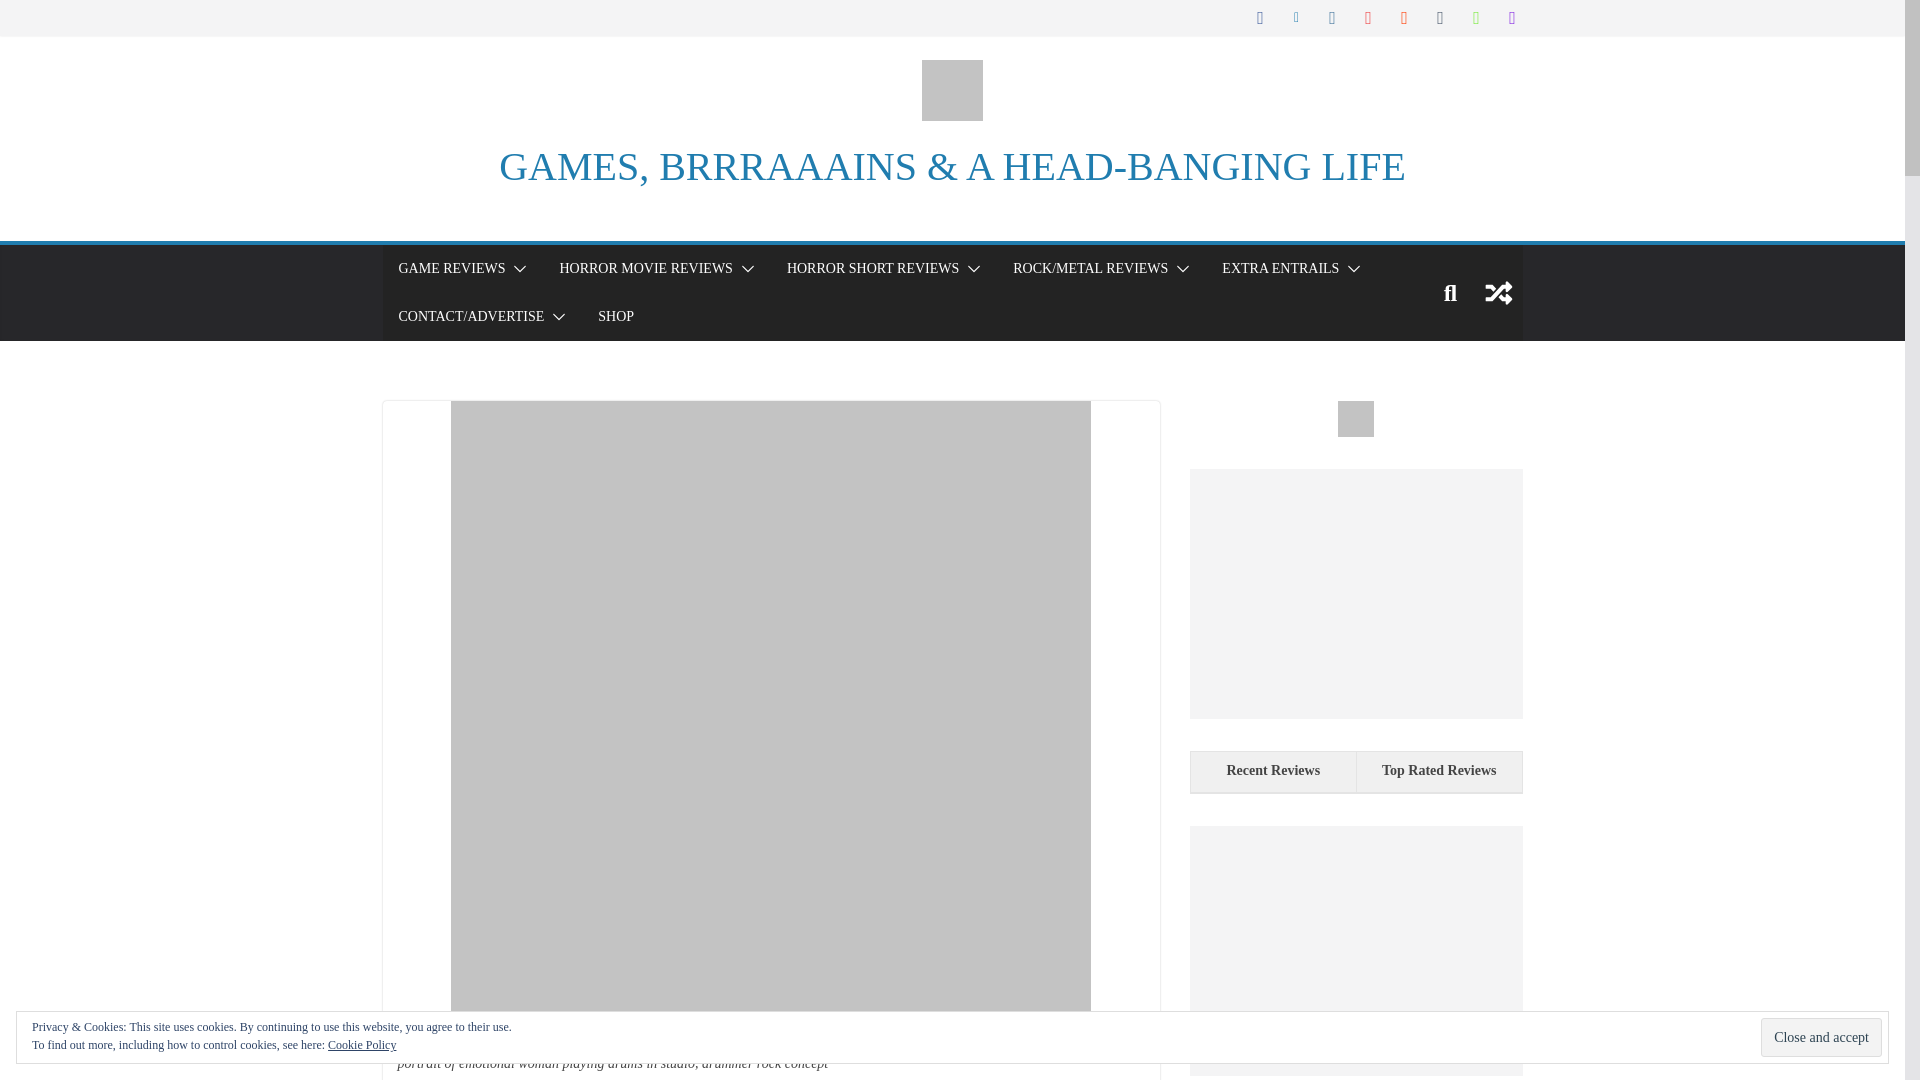 This screenshot has height=1080, width=1920. Describe the element at coordinates (450, 268) in the screenshot. I see `GAME REVIEWS` at that location.